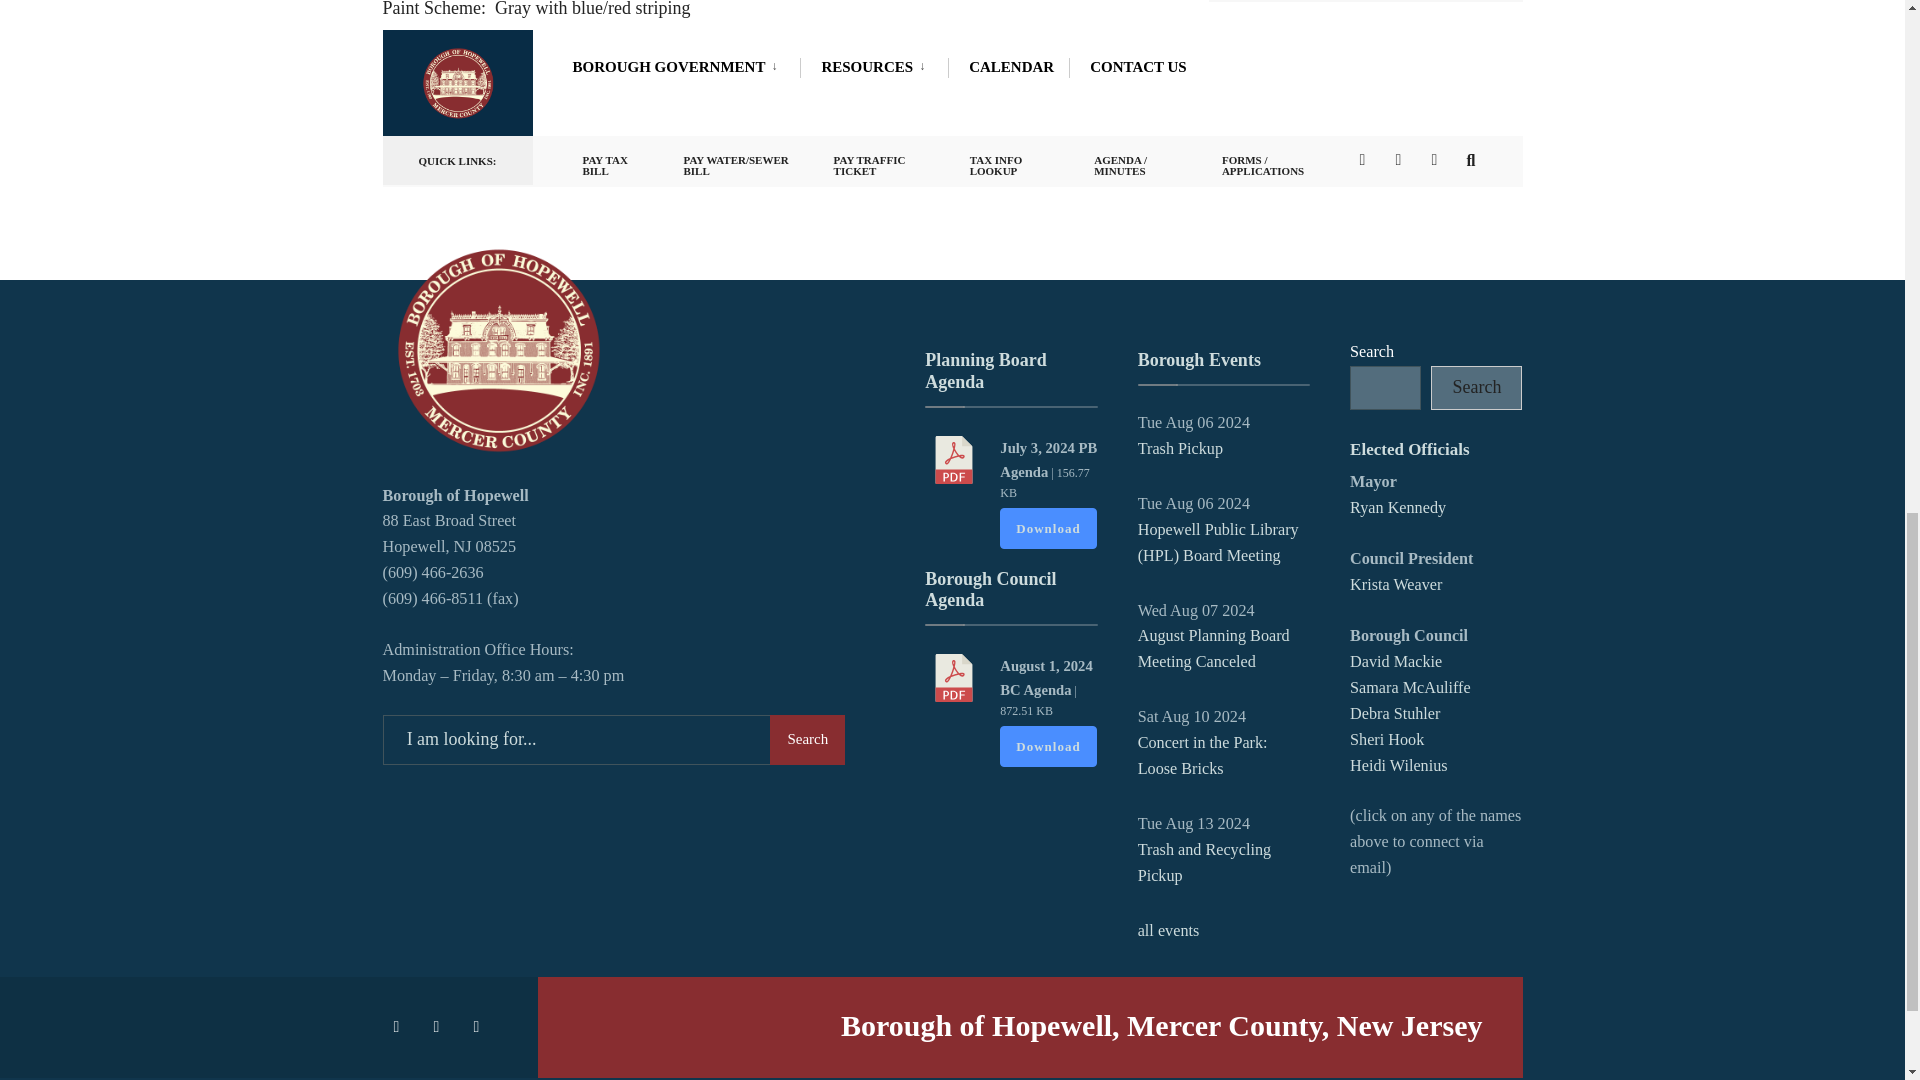 The width and height of the screenshot is (1920, 1080). I want to click on all events, so click(1169, 930).